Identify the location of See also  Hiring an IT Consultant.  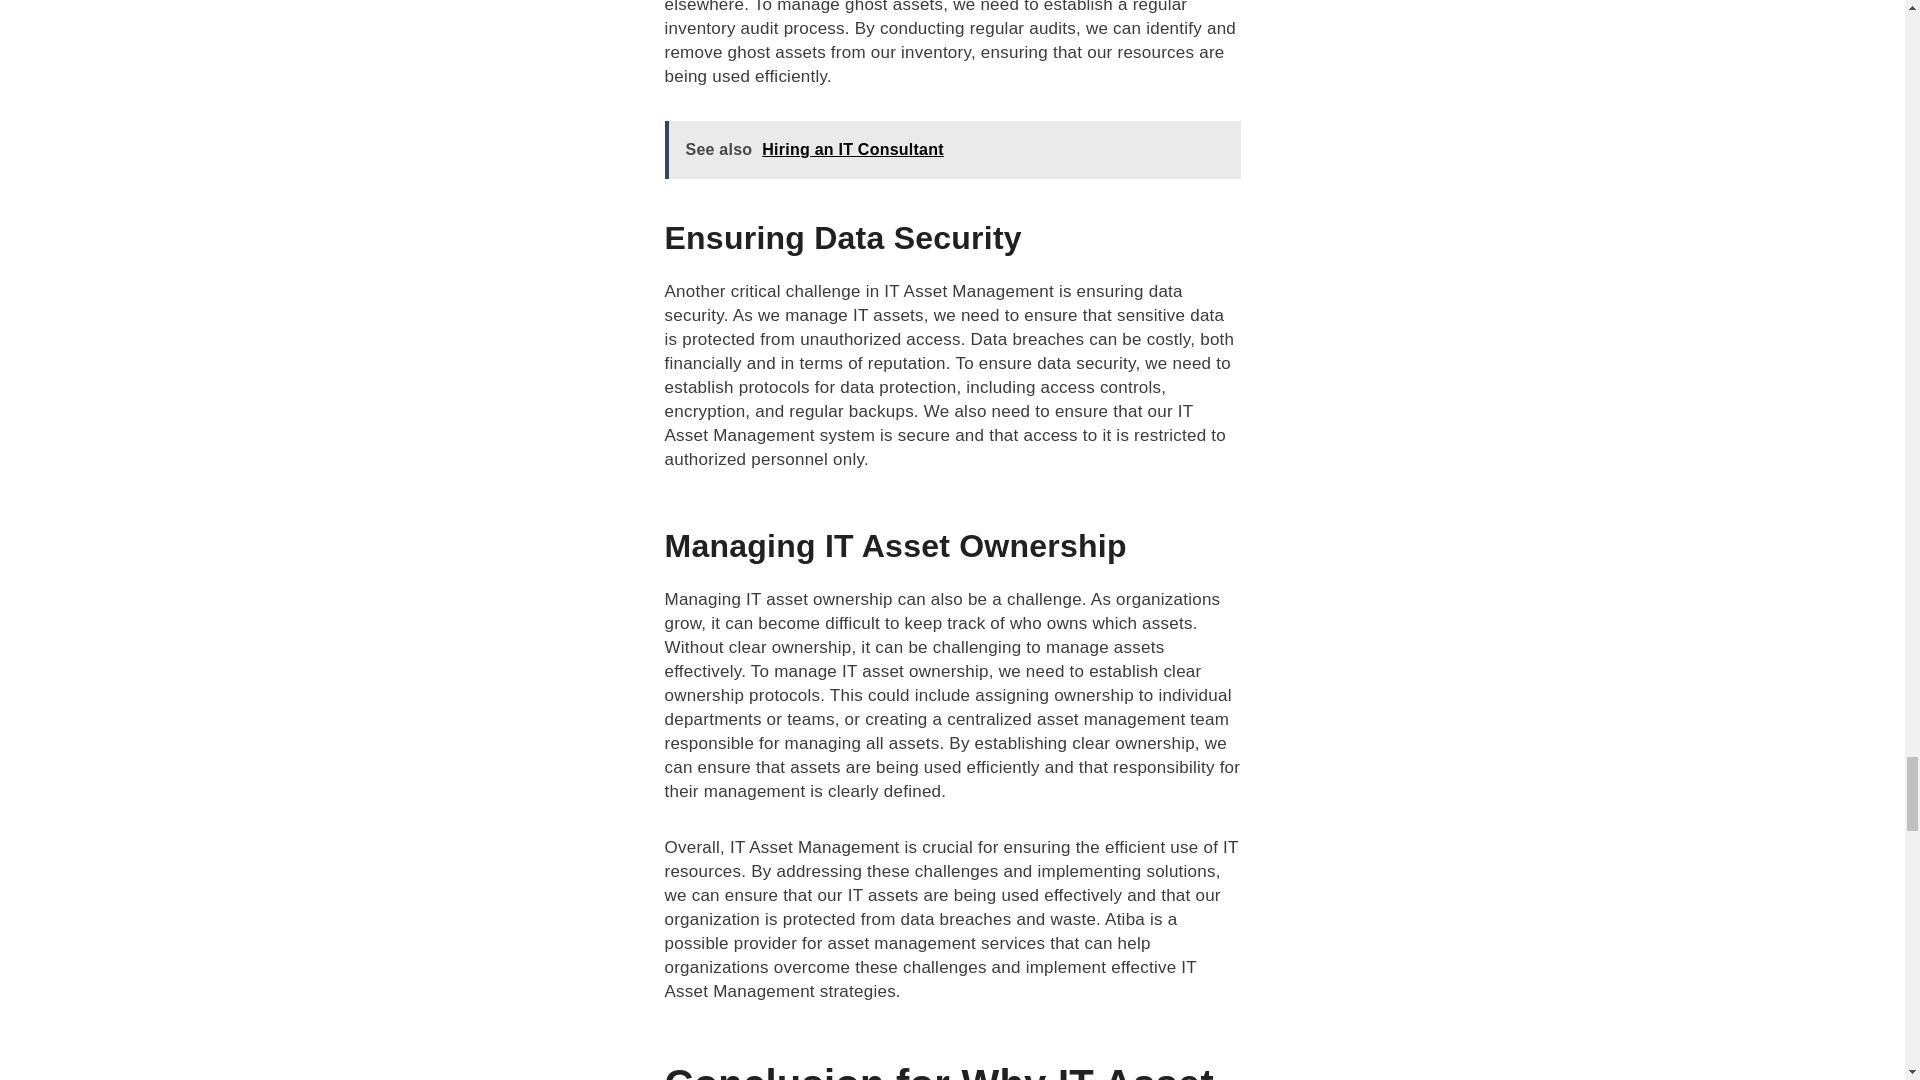
(952, 150).